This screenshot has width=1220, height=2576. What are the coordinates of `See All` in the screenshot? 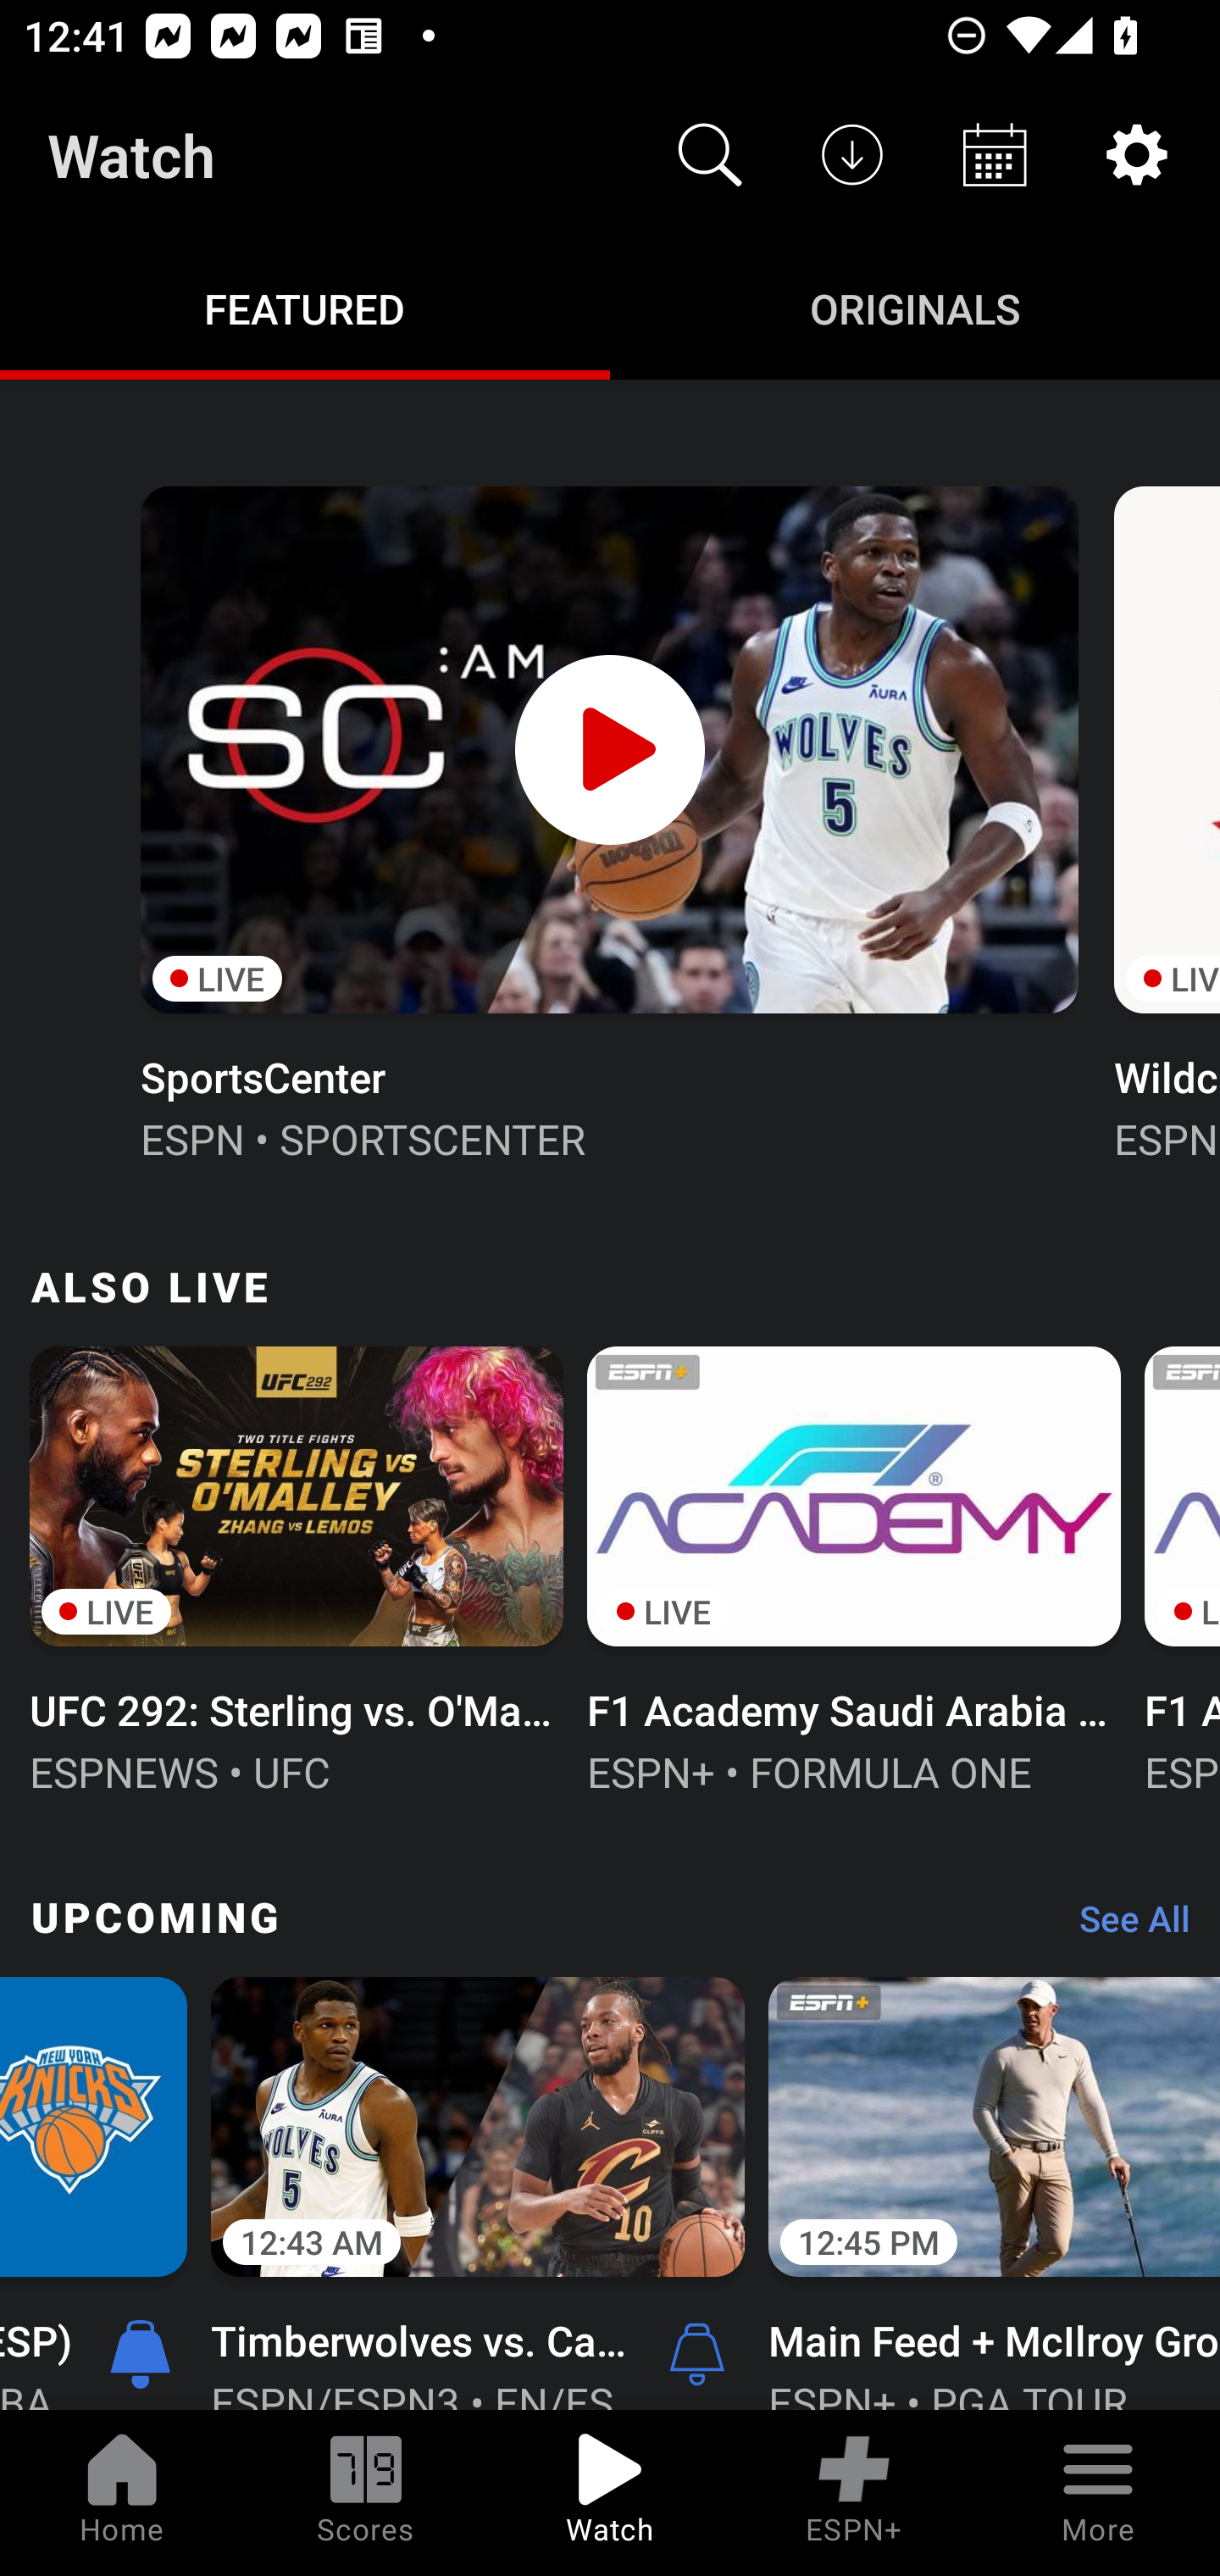 It's located at (1123, 1927).